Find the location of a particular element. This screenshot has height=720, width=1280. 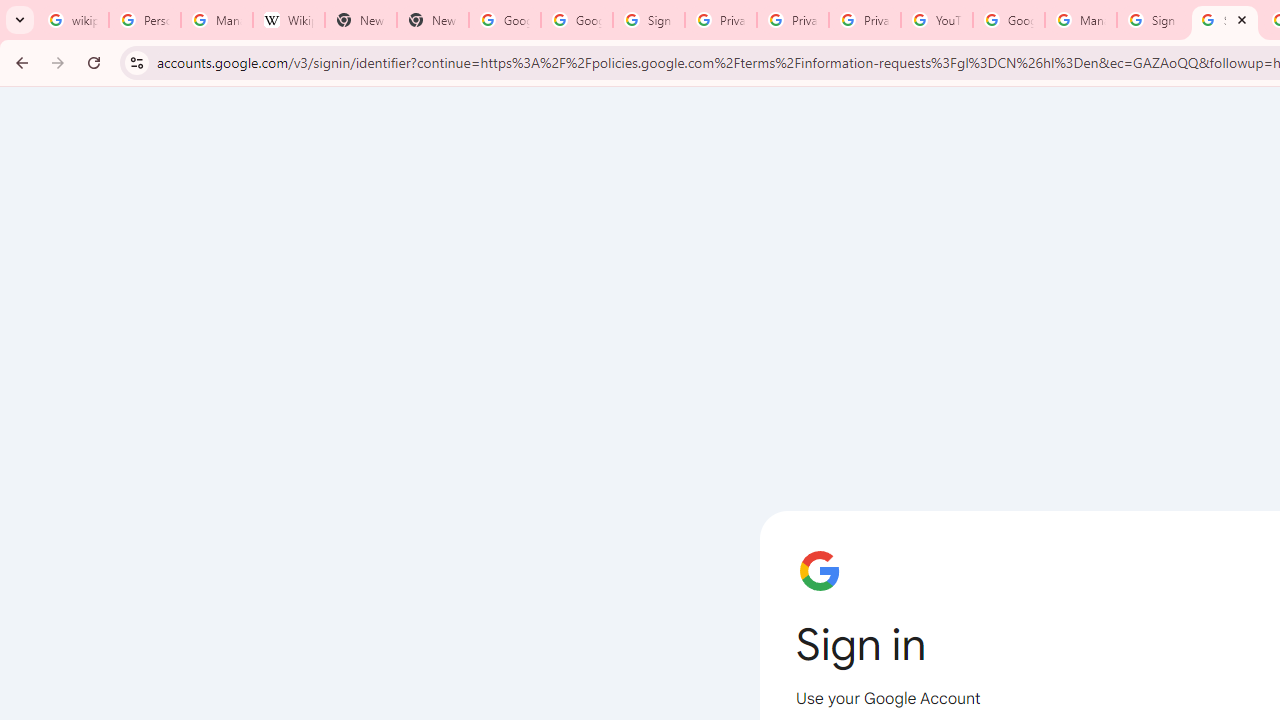

Google Drive: Sign-in is located at coordinates (577, 20).